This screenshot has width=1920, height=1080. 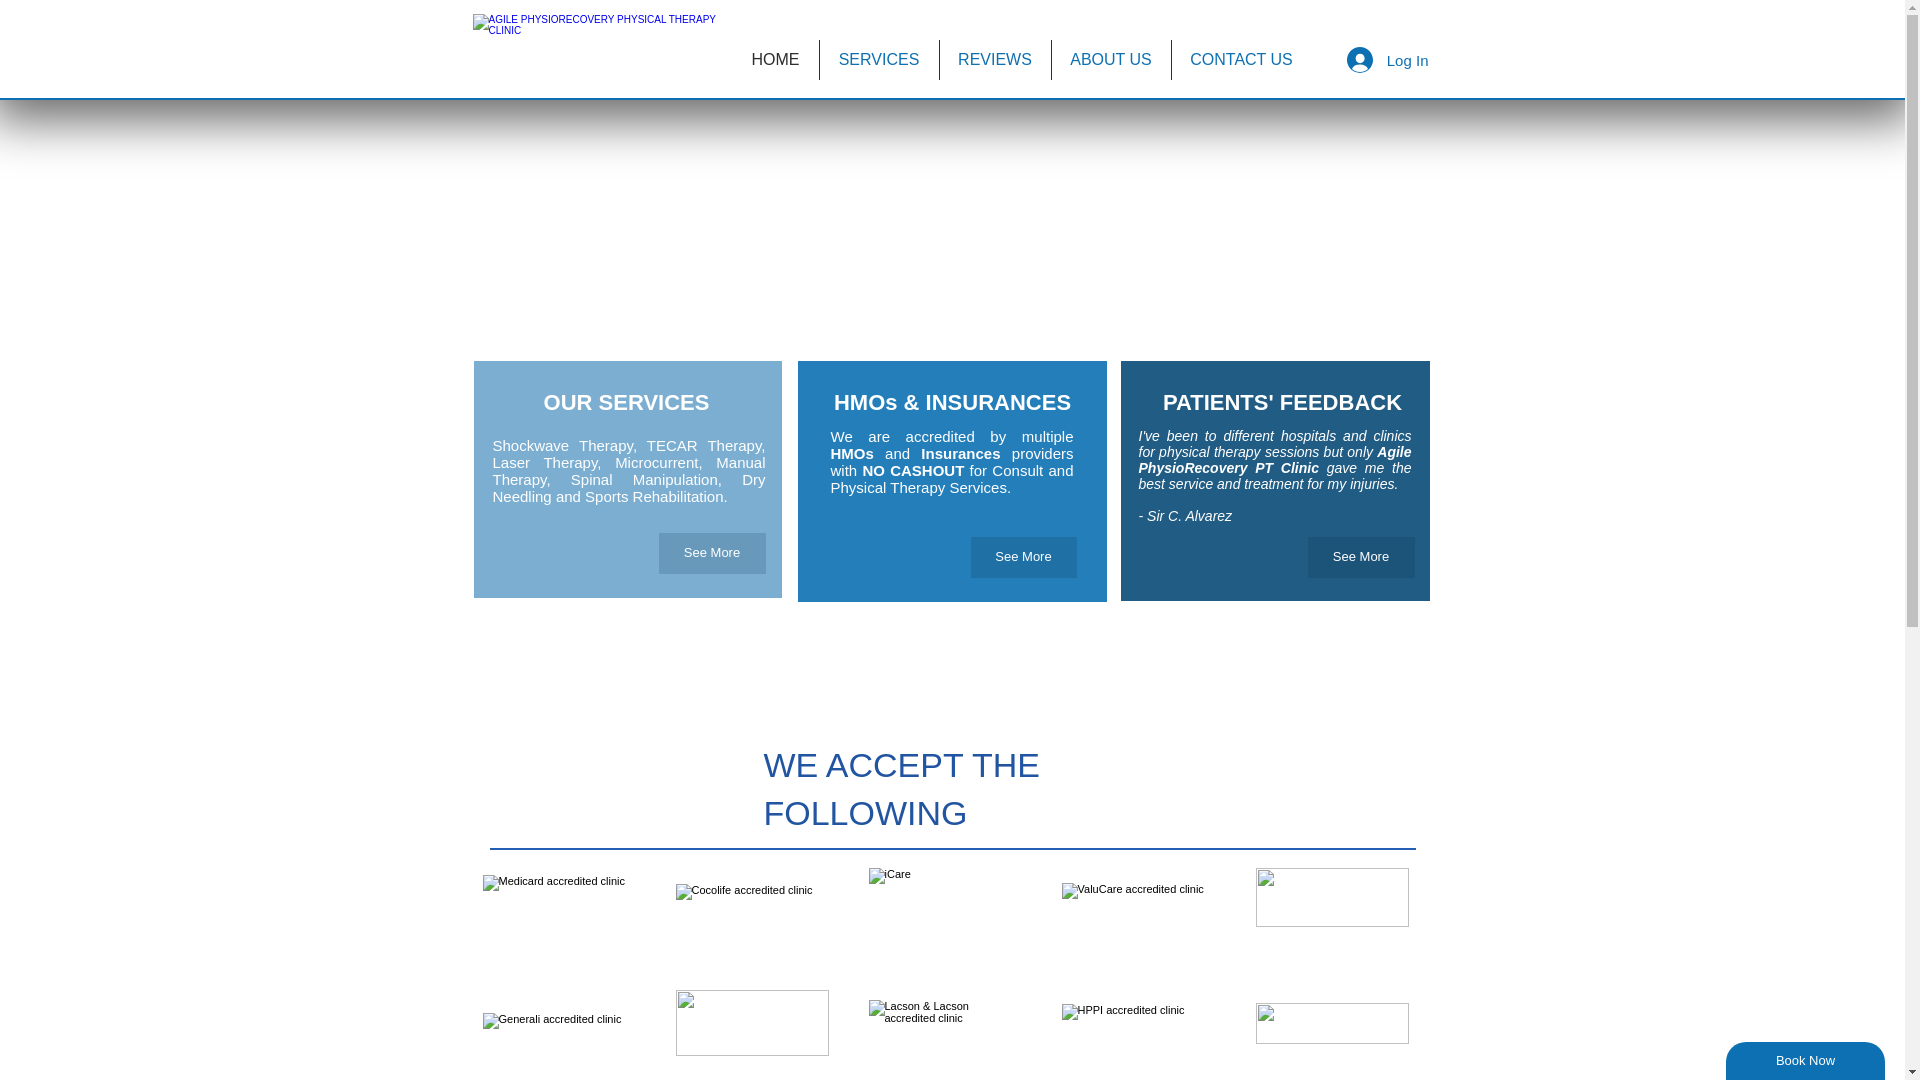 I want to click on Book Now, so click(x=1806, y=1061).